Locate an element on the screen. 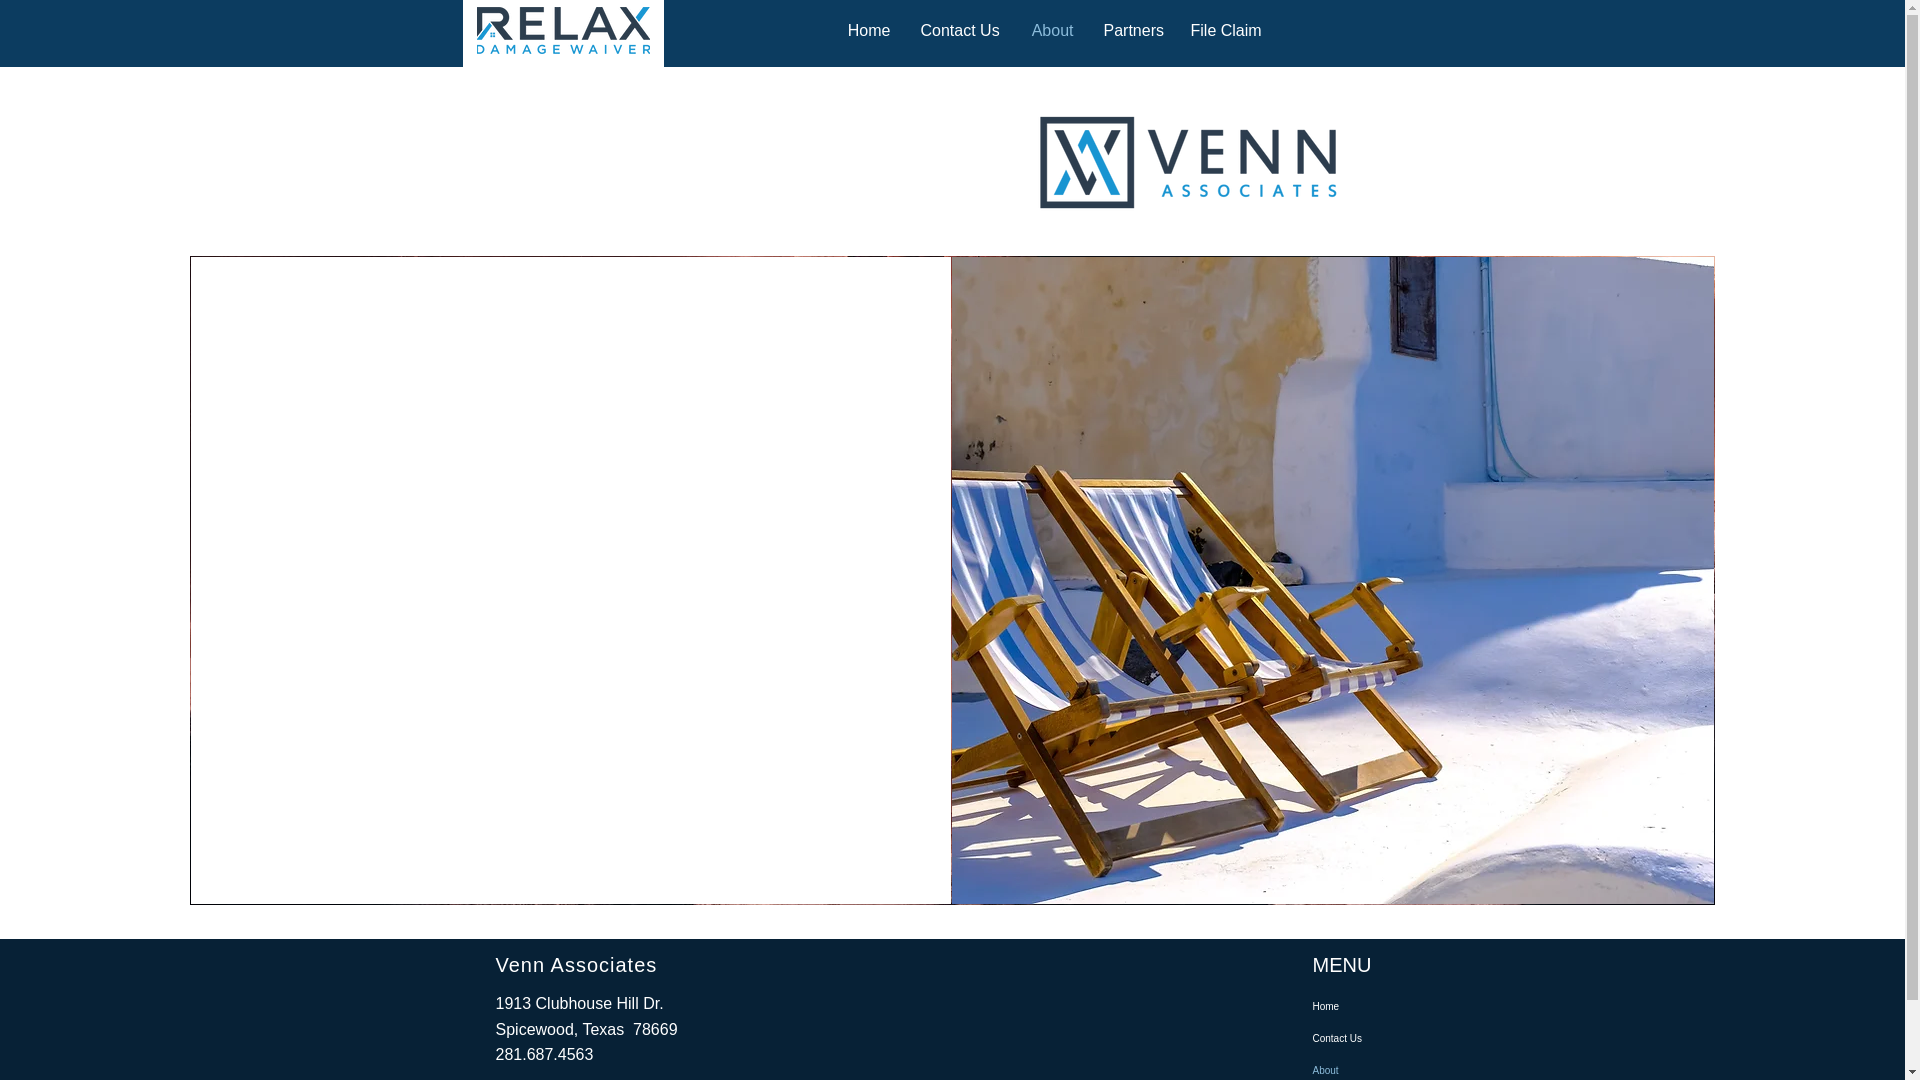 The image size is (1920, 1080). Home is located at coordinates (866, 31).